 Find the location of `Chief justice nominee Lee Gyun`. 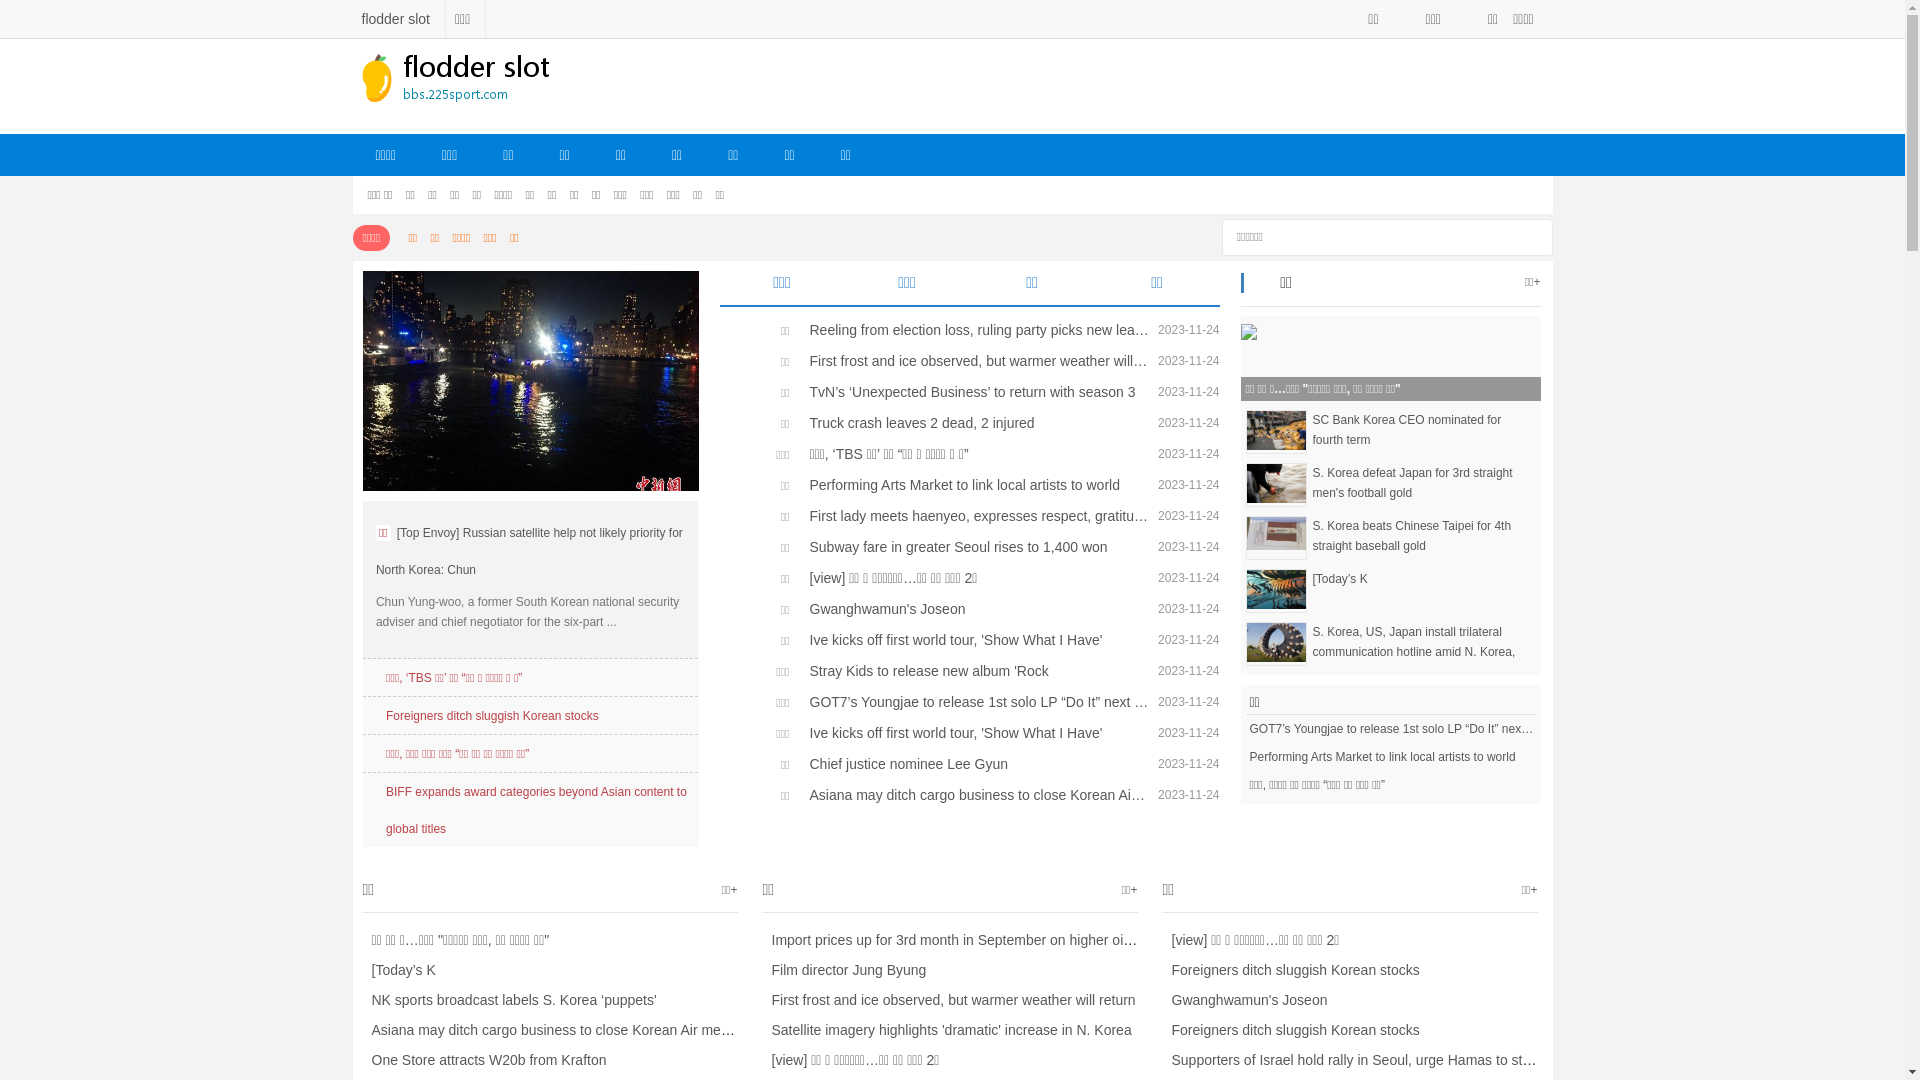

Chief justice nominee Lee Gyun is located at coordinates (975, 764).